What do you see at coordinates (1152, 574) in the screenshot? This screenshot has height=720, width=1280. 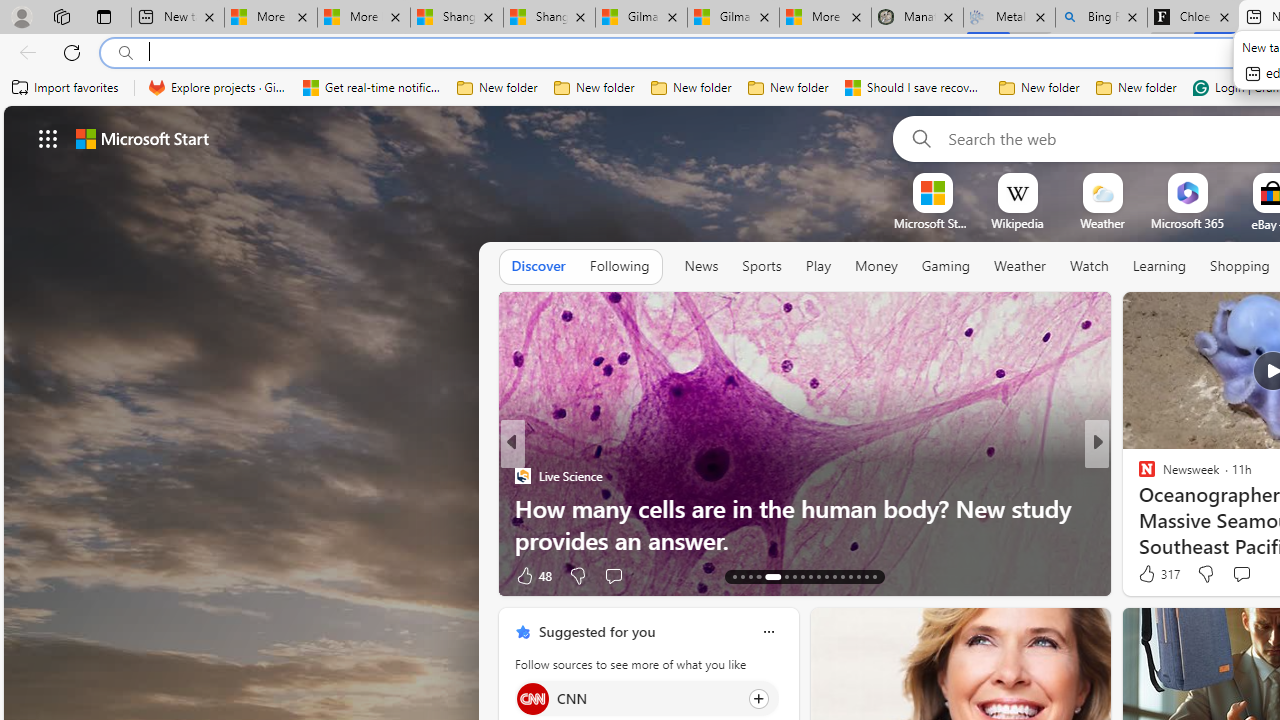 I see `248 Like` at bounding box center [1152, 574].